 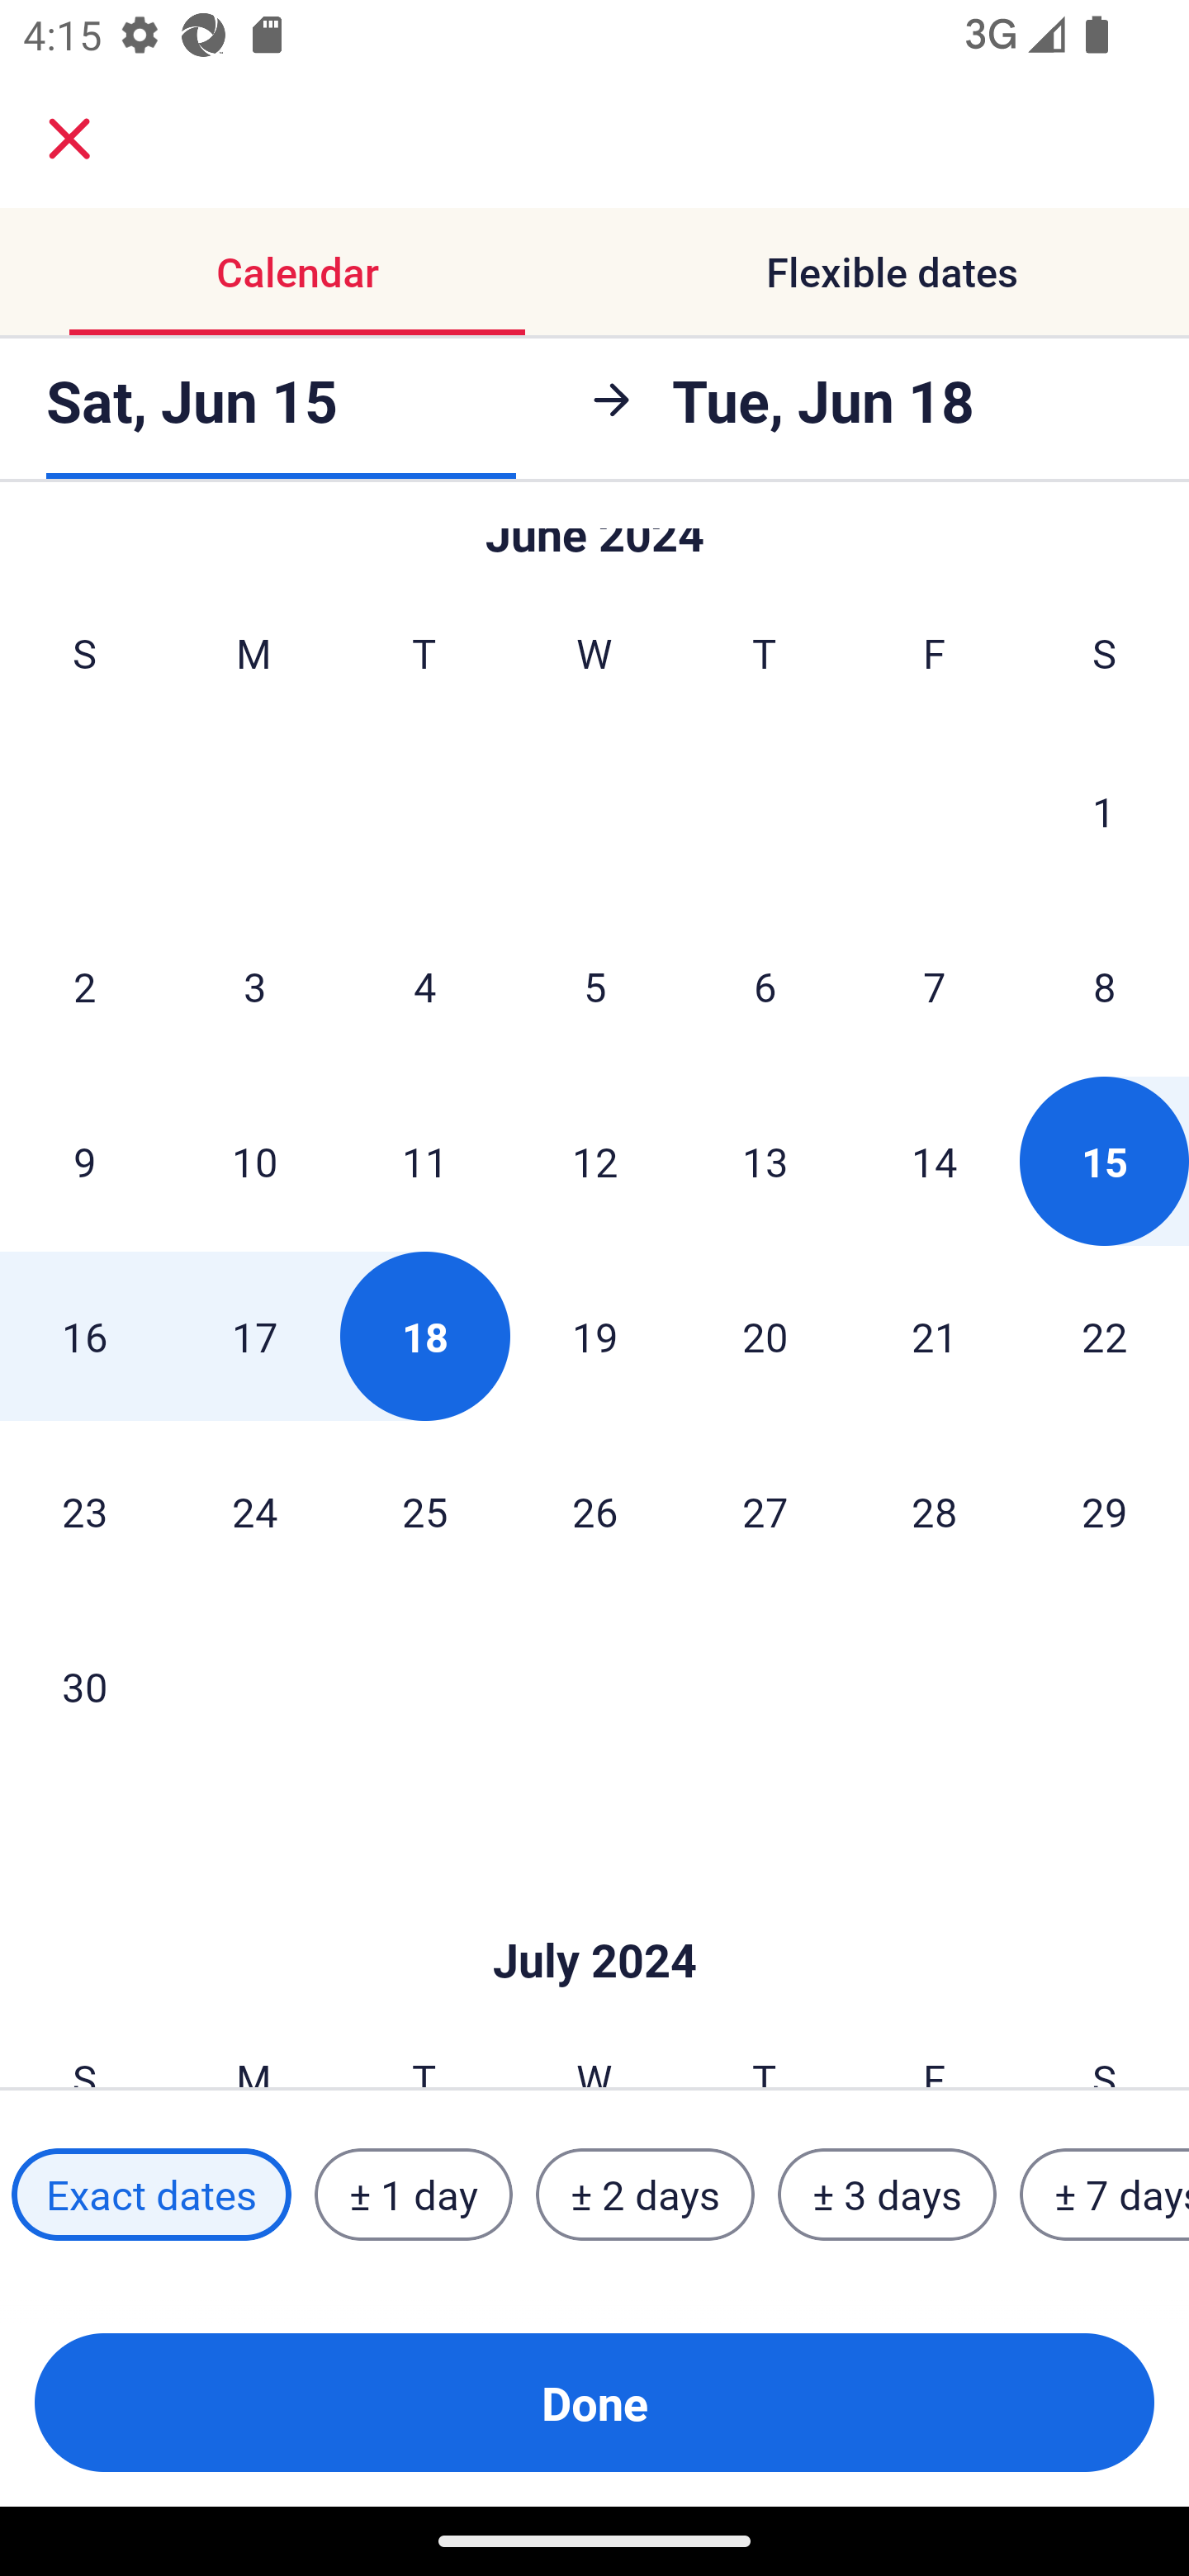 What do you see at coordinates (254, 986) in the screenshot?
I see `3 Monday, June 3, 2024` at bounding box center [254, 986].